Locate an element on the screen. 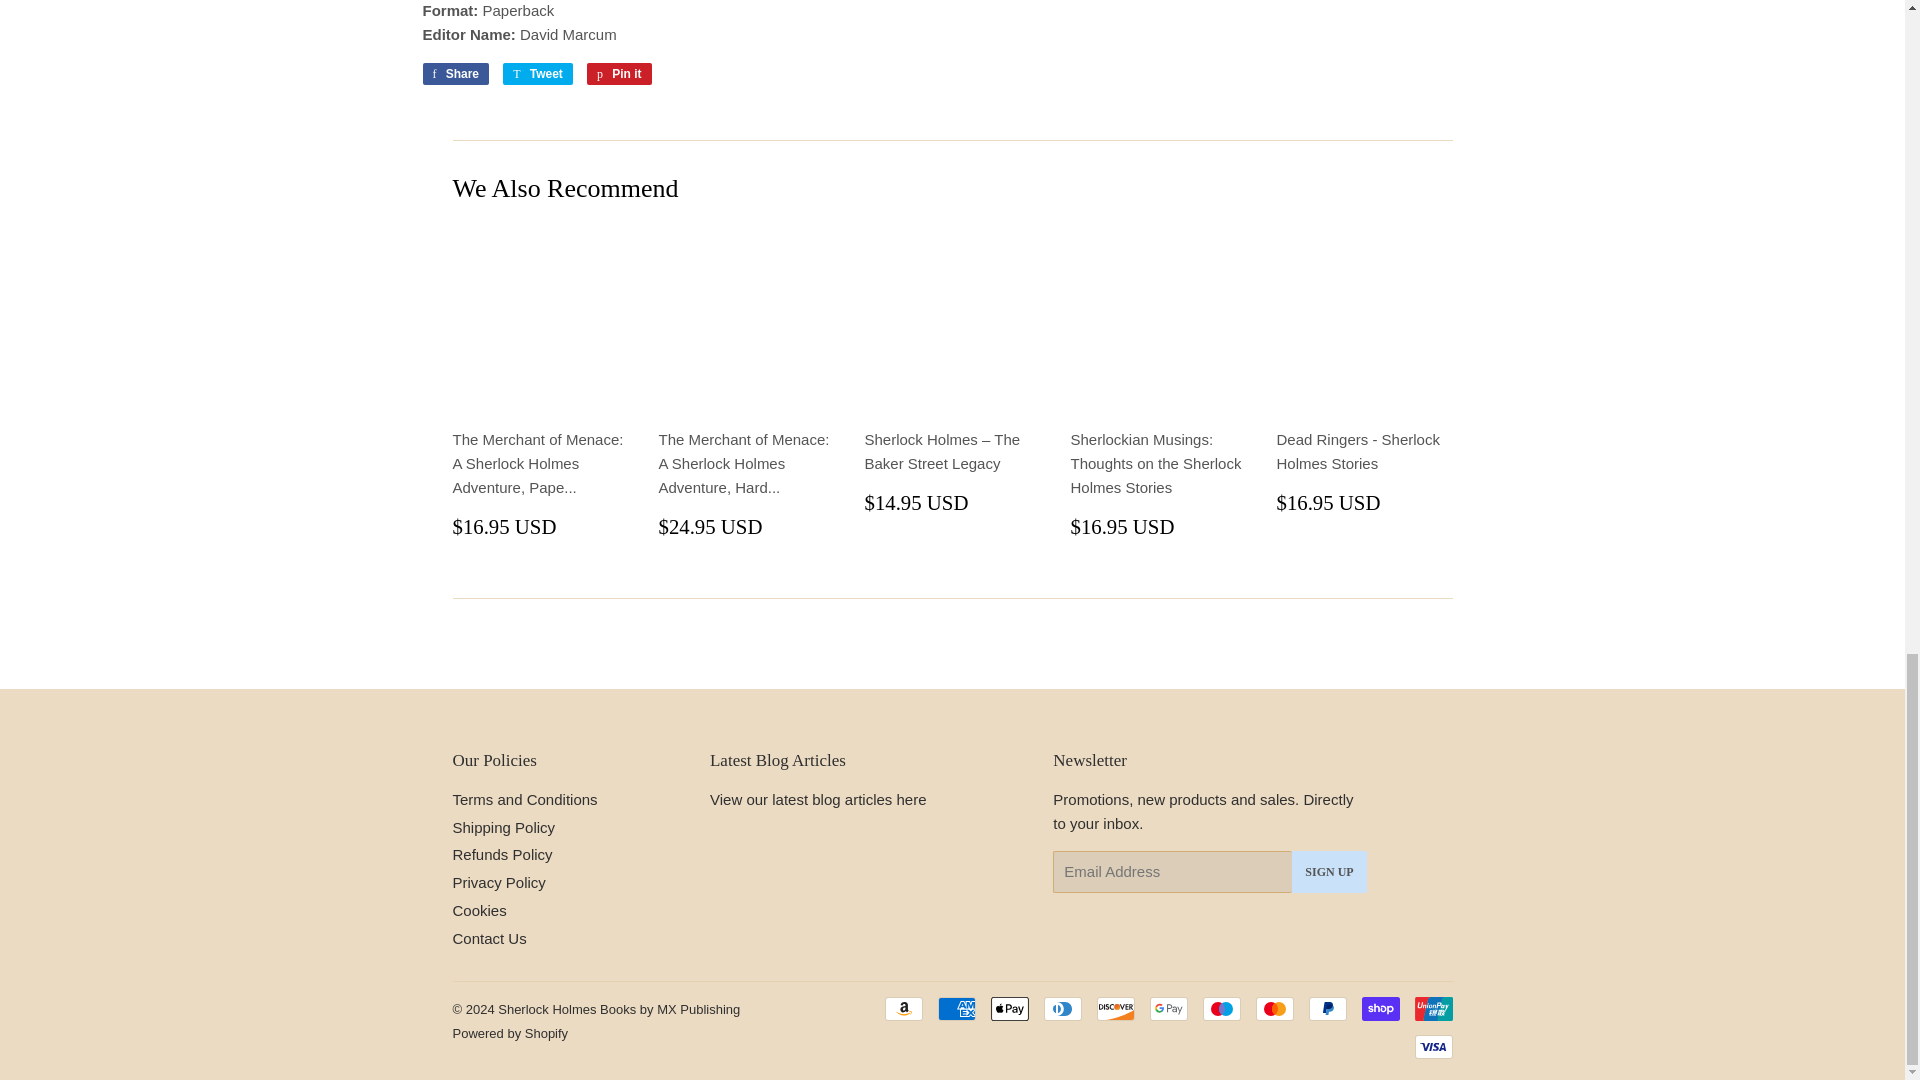  Google Pay is located at coordinates (1169, 1008).